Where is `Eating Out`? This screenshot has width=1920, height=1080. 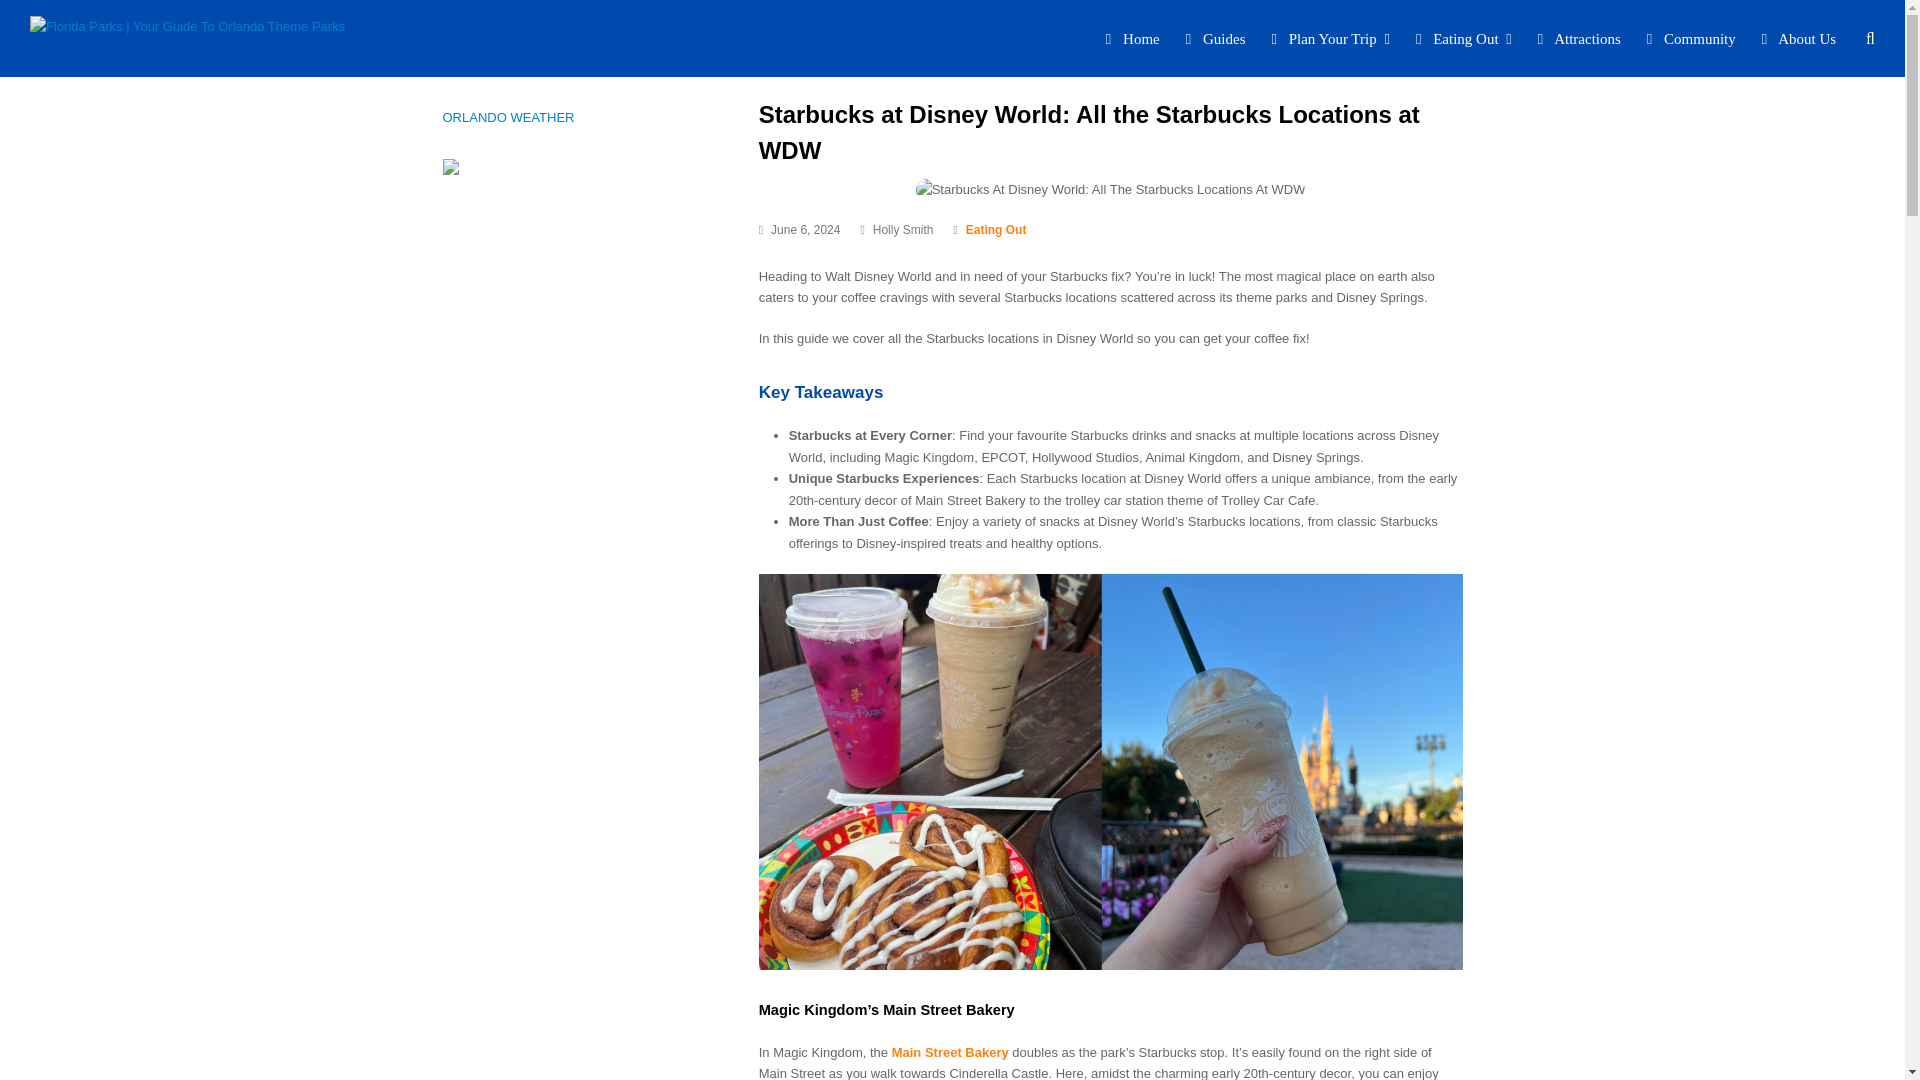
Eating Out is located at coordinates (1466, 38).